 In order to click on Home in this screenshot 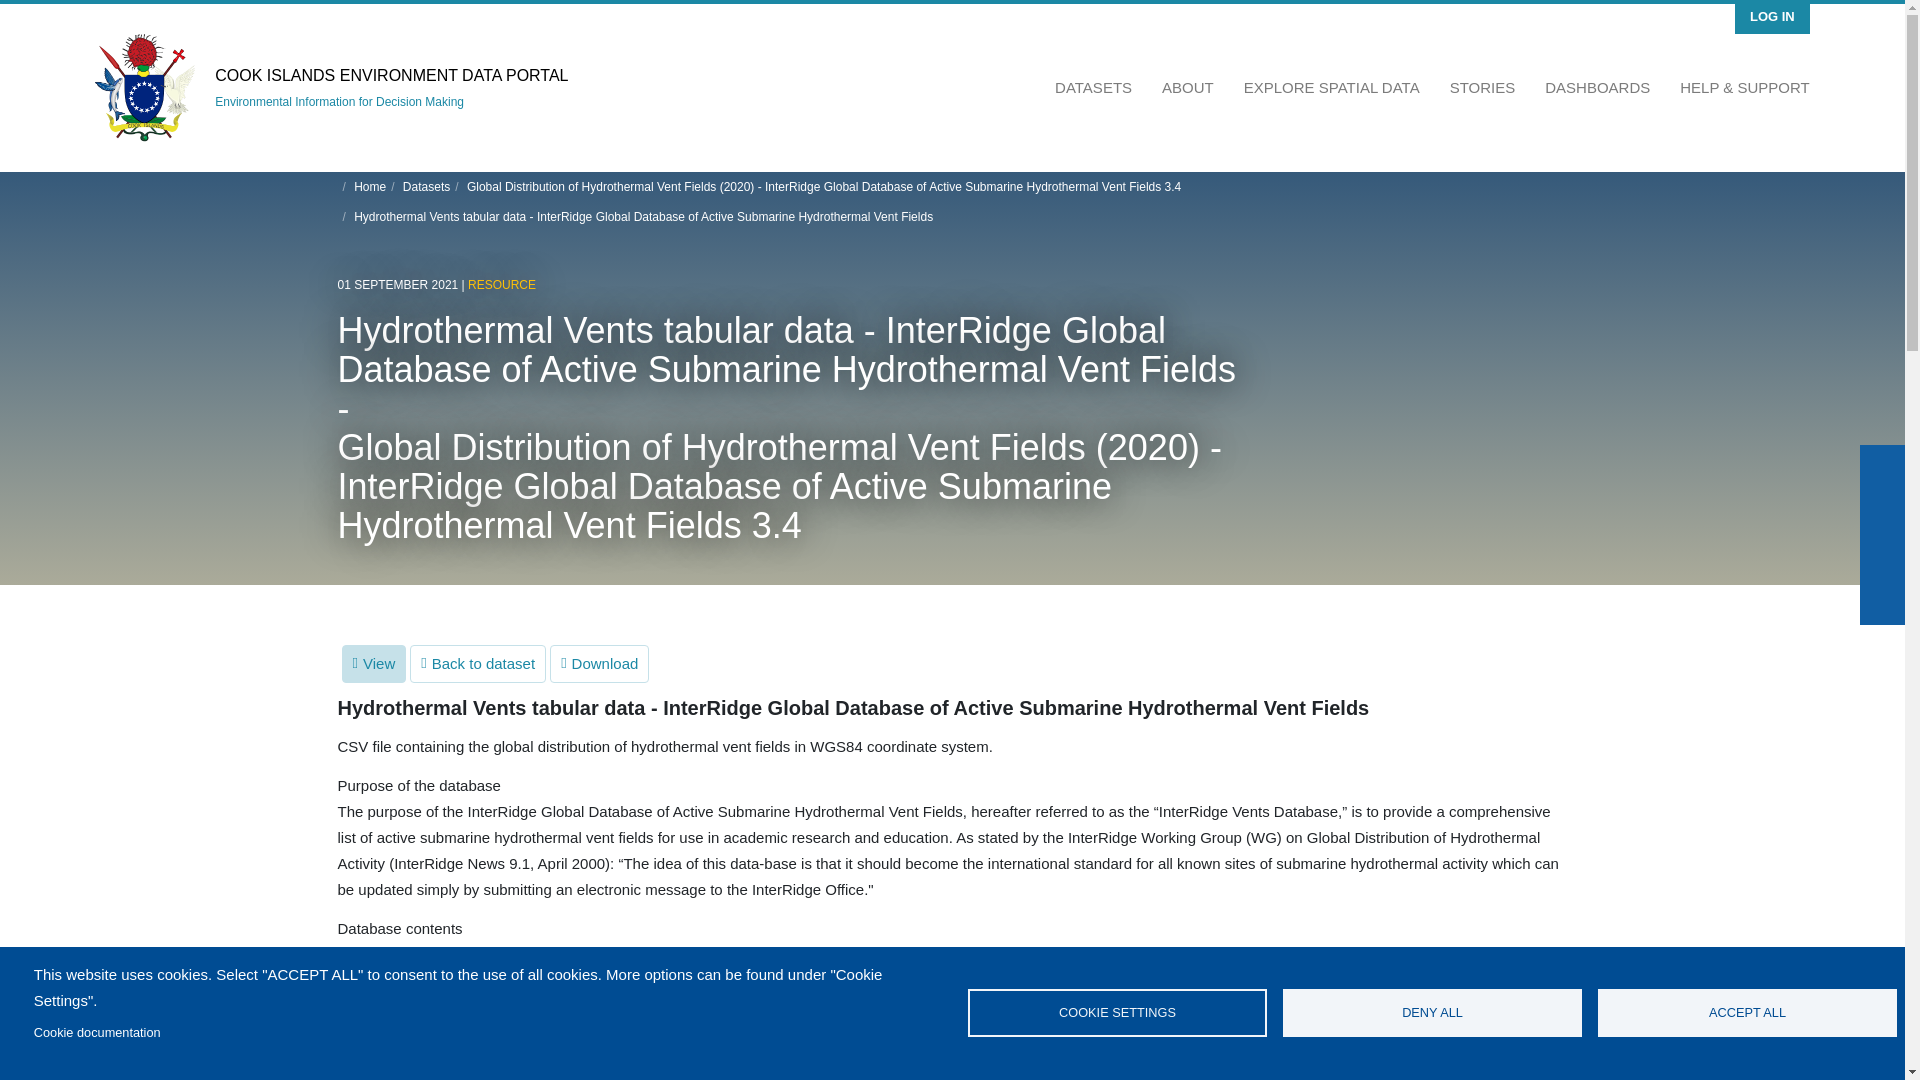, I will do `click(369, 186)`.